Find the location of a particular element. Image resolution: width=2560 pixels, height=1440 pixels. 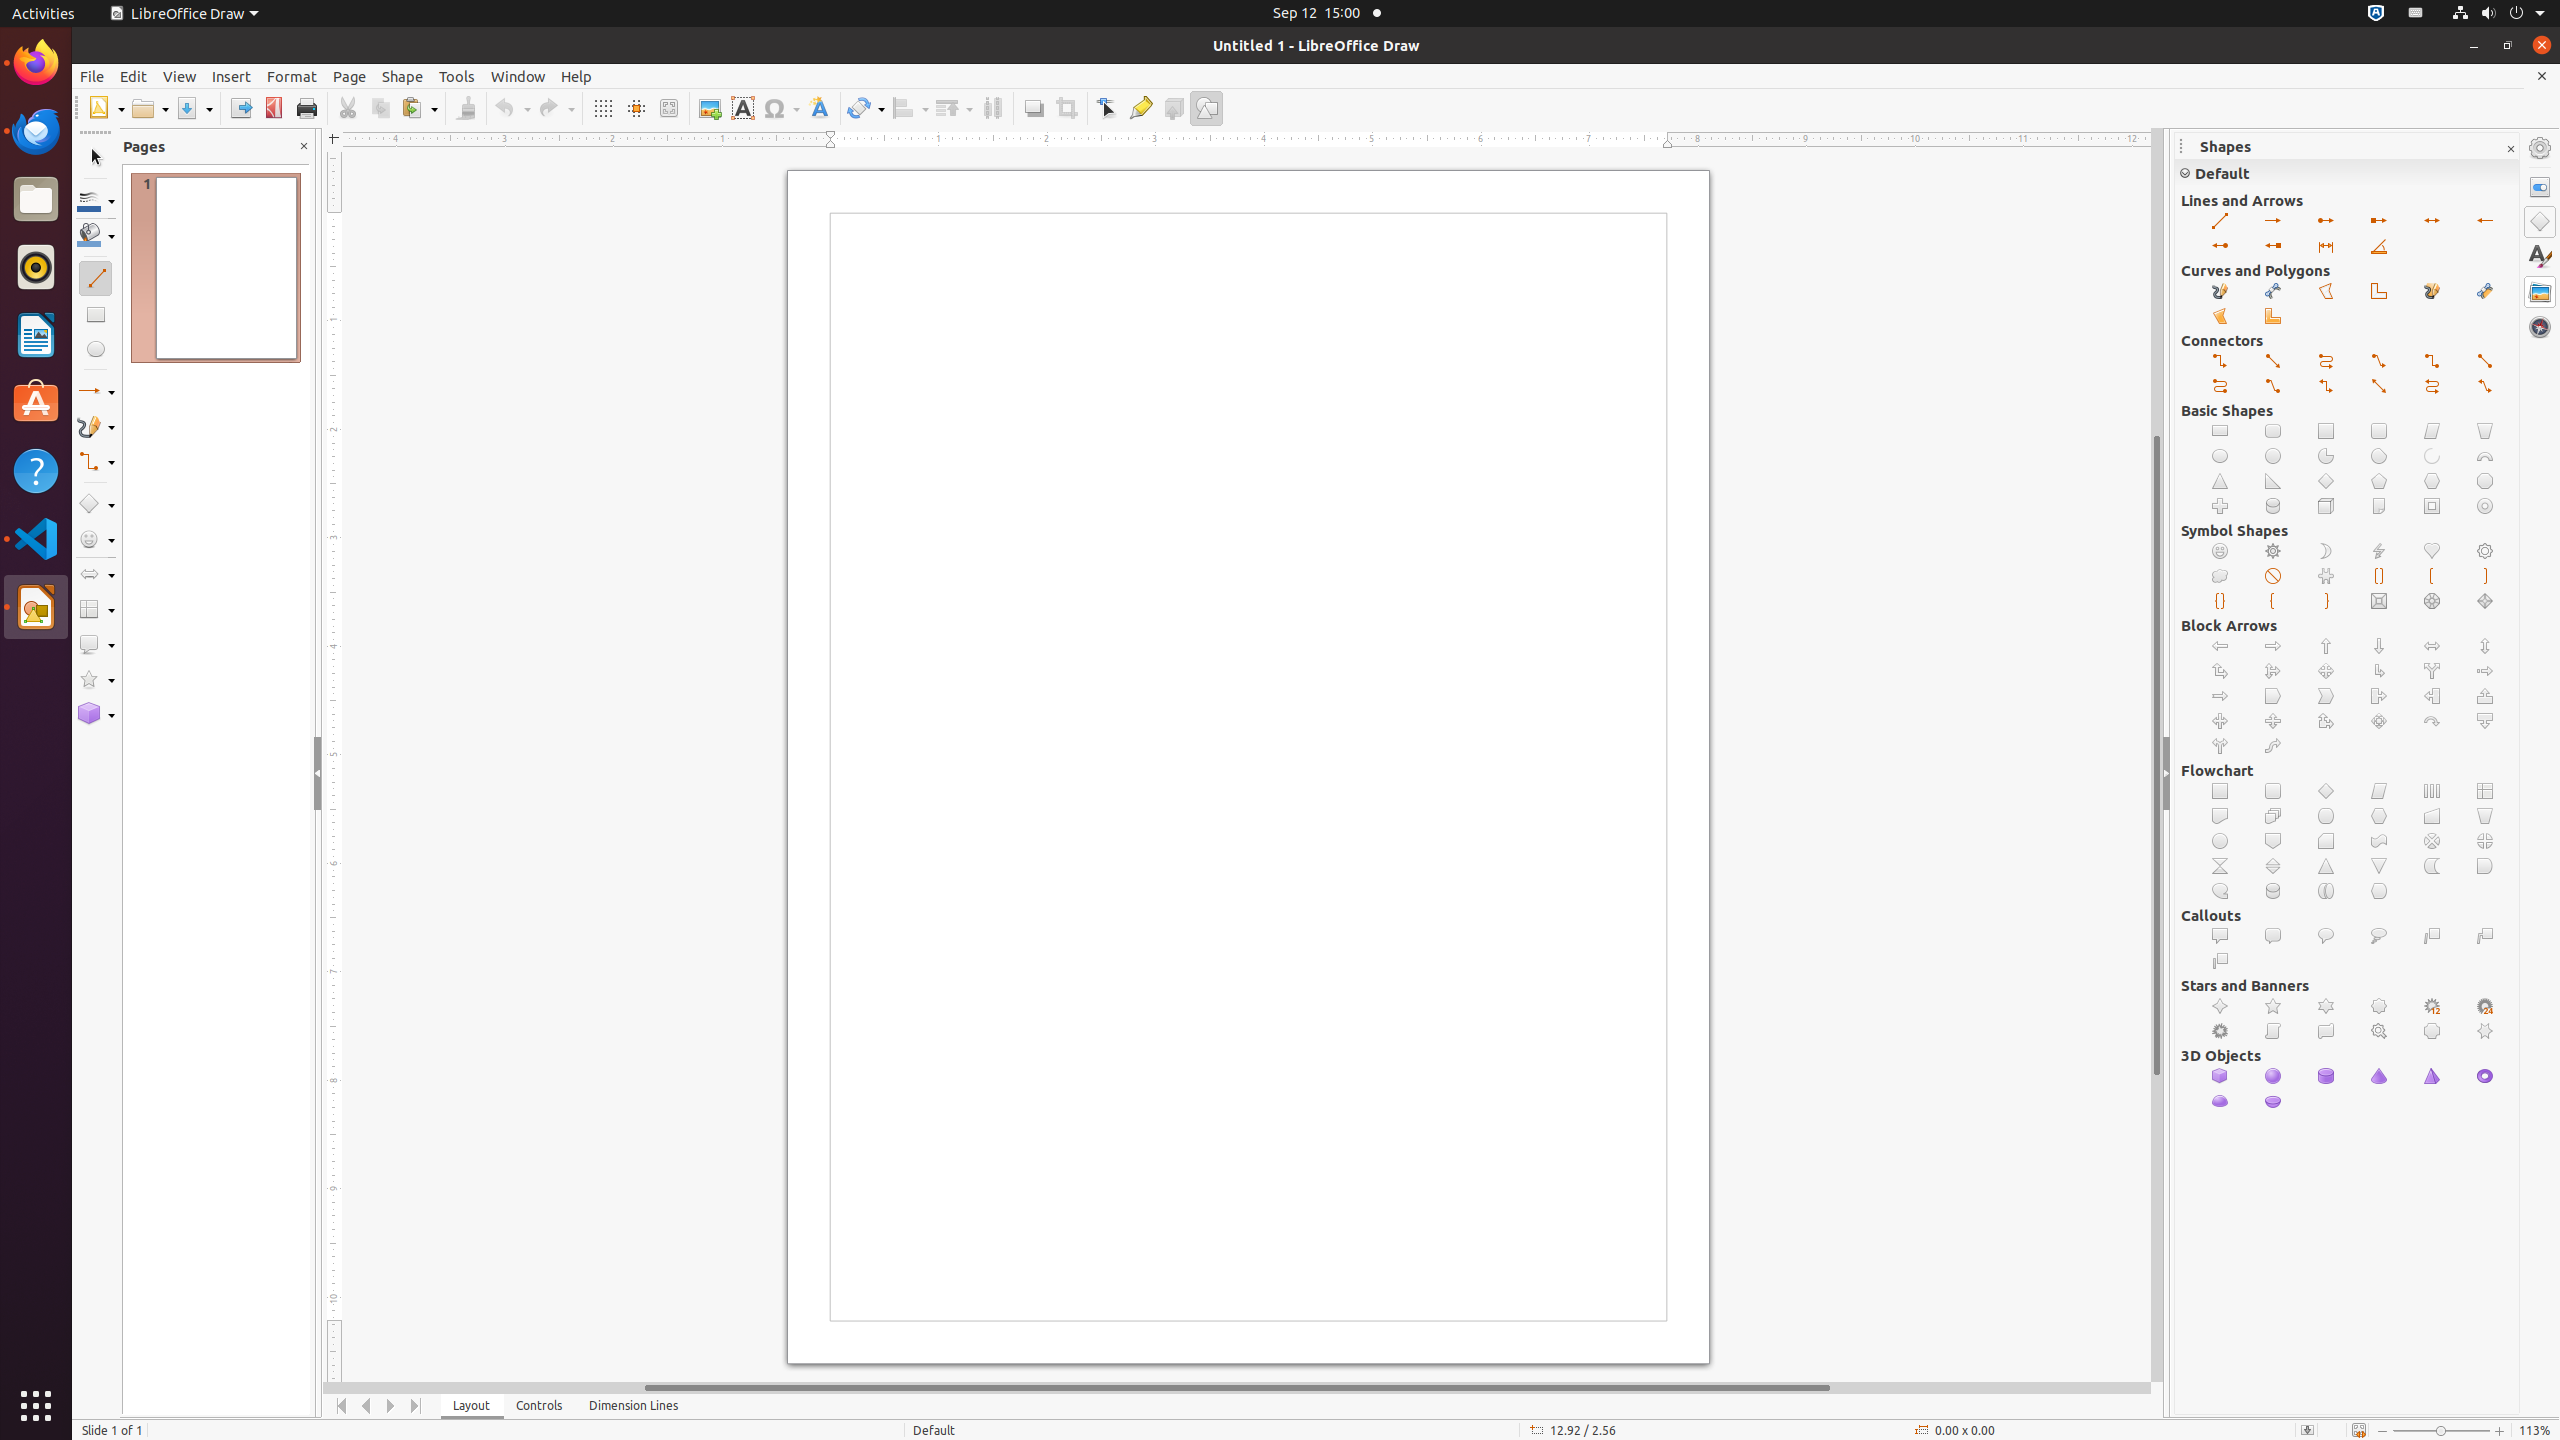

Format is located at coordinates (292, 76).